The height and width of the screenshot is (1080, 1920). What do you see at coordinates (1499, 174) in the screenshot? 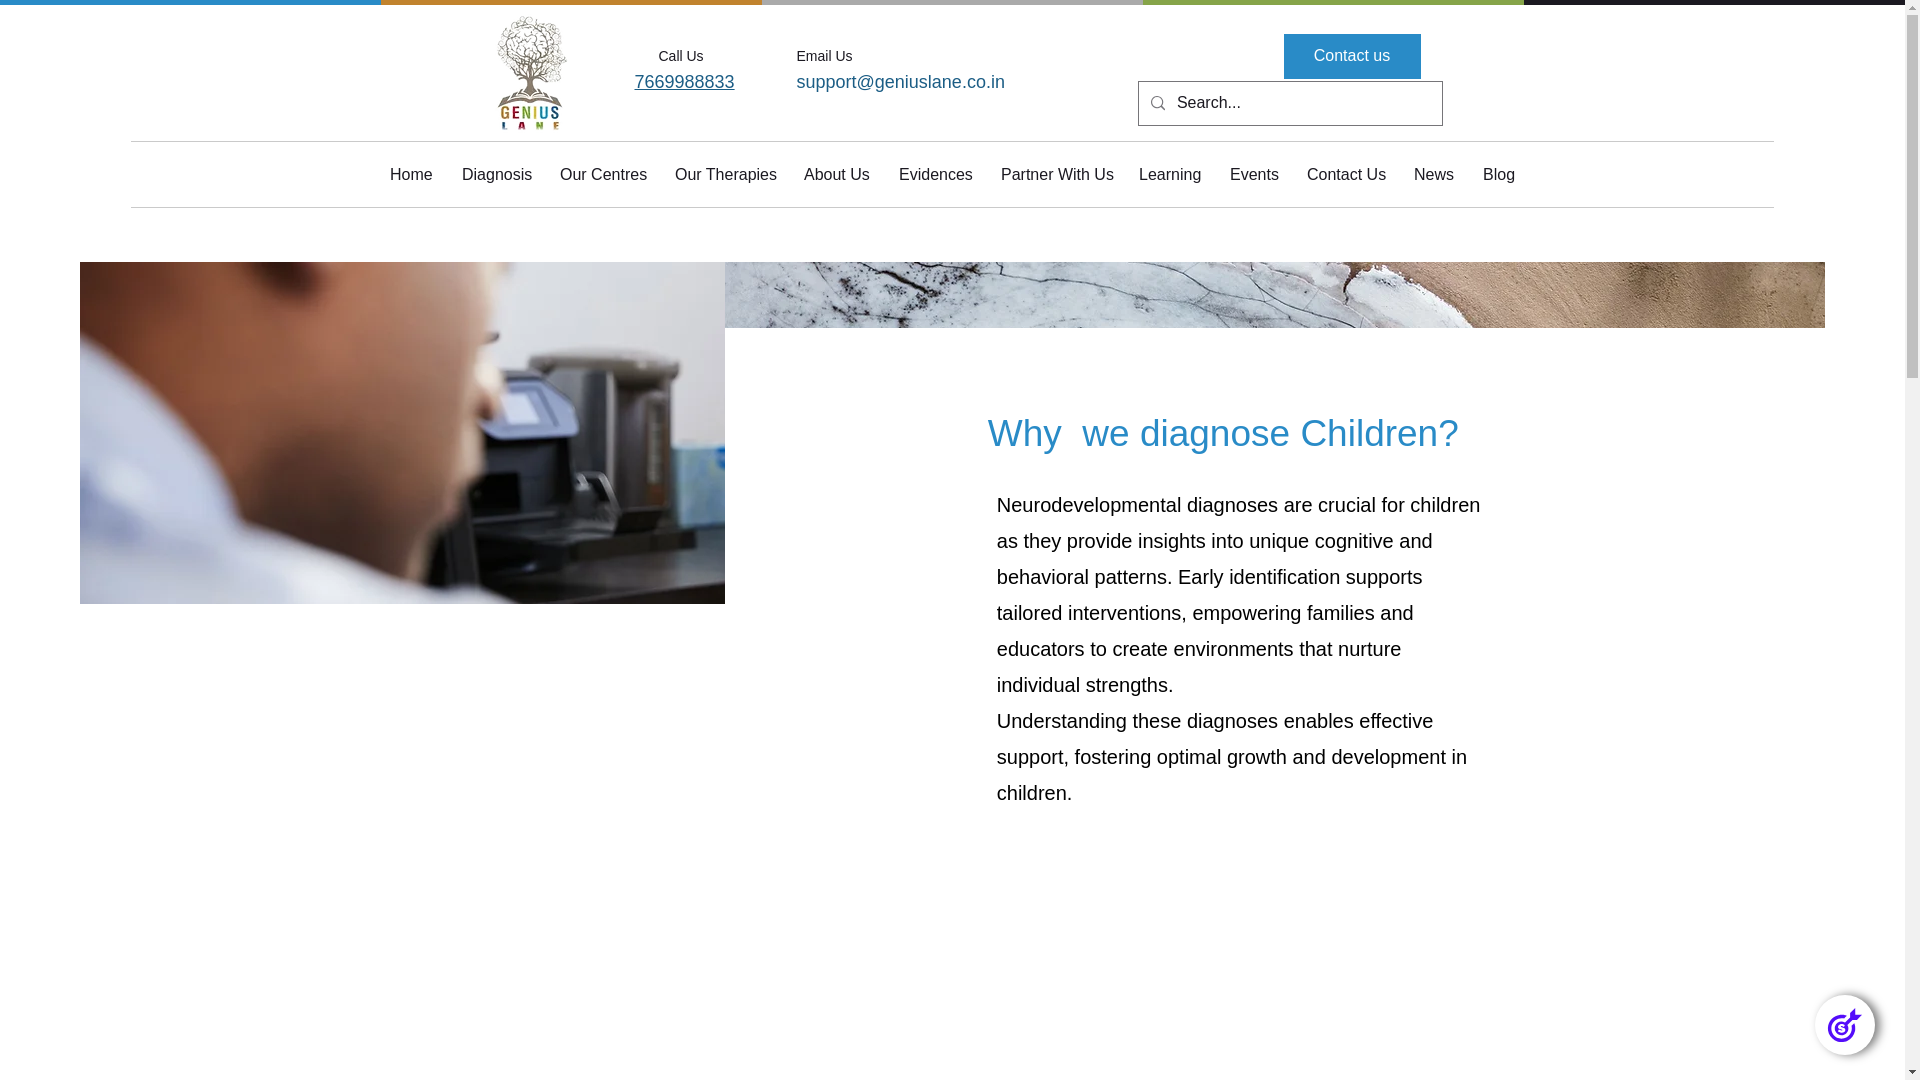
I see `Blog` at bounding box center [1499, 174].